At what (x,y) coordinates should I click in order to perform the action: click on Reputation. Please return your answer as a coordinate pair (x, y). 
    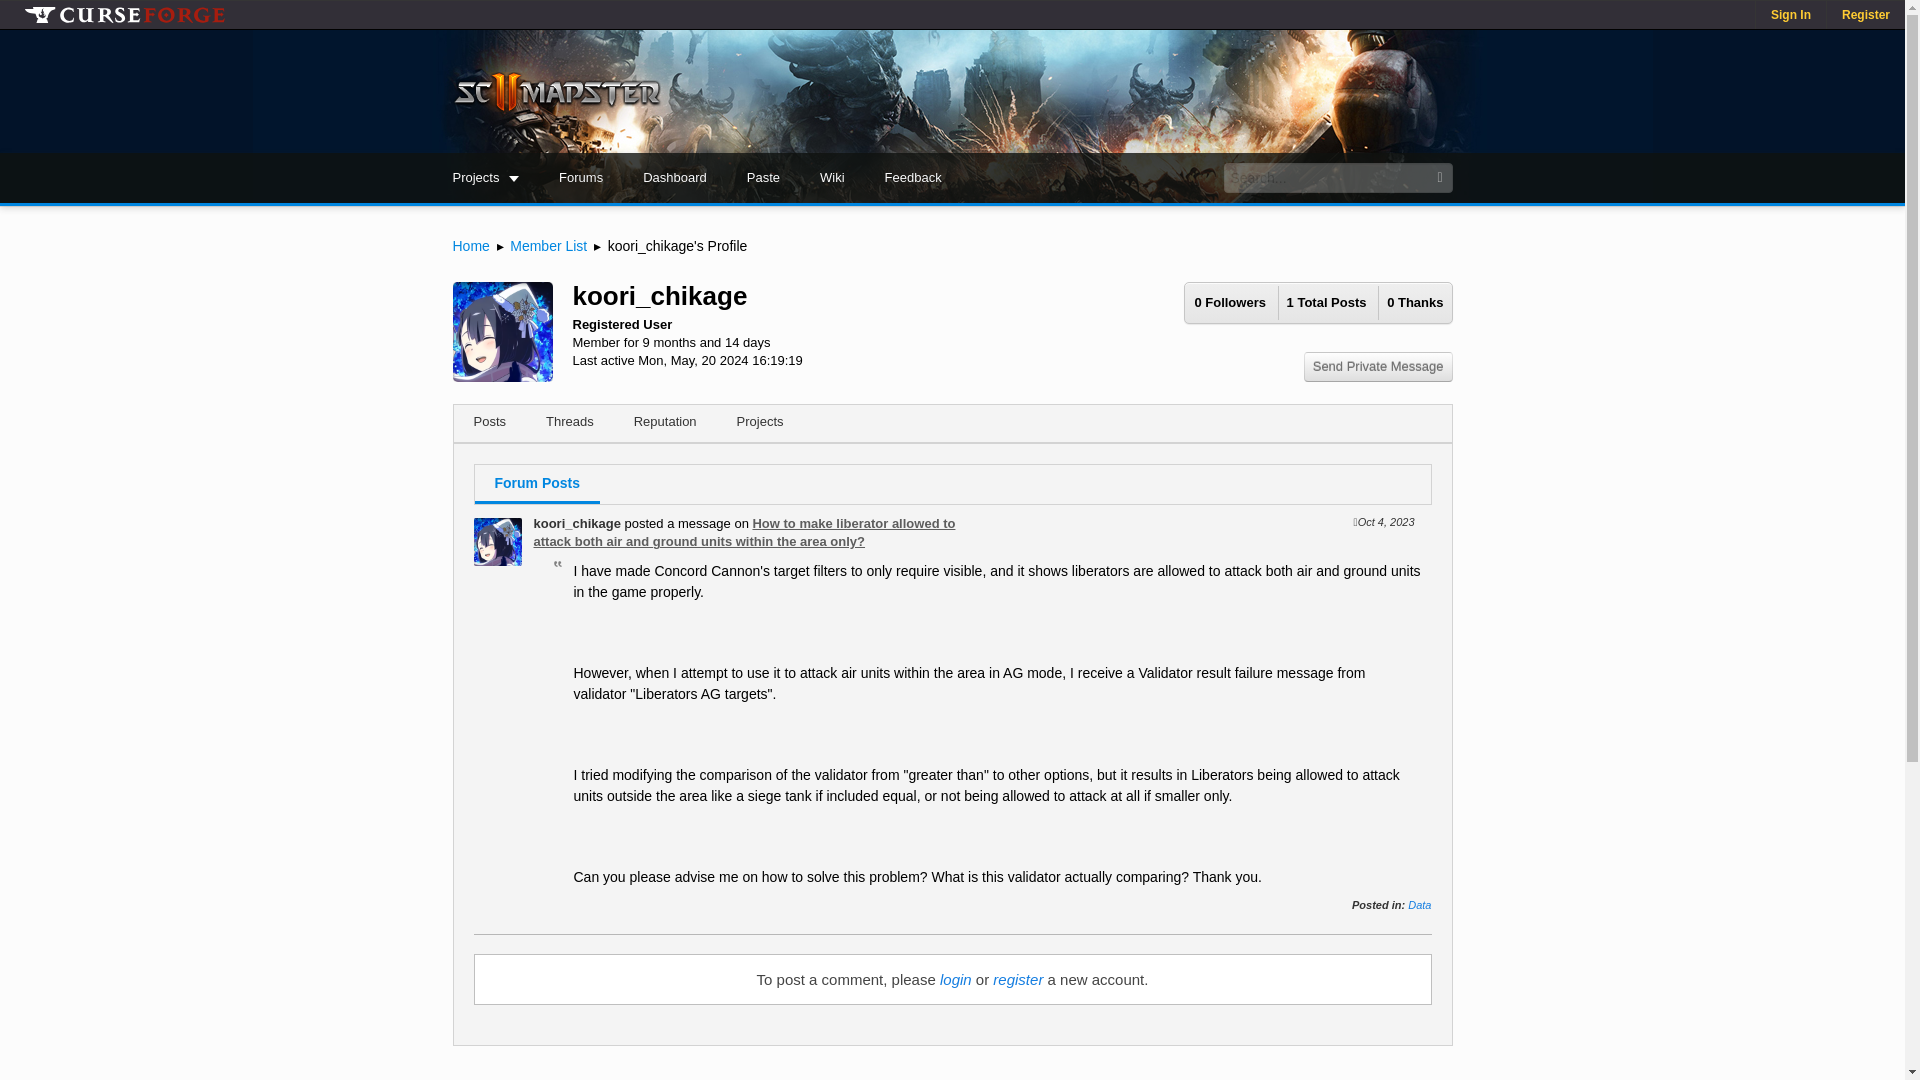
    Looking at the image, I should click on (665, 424).